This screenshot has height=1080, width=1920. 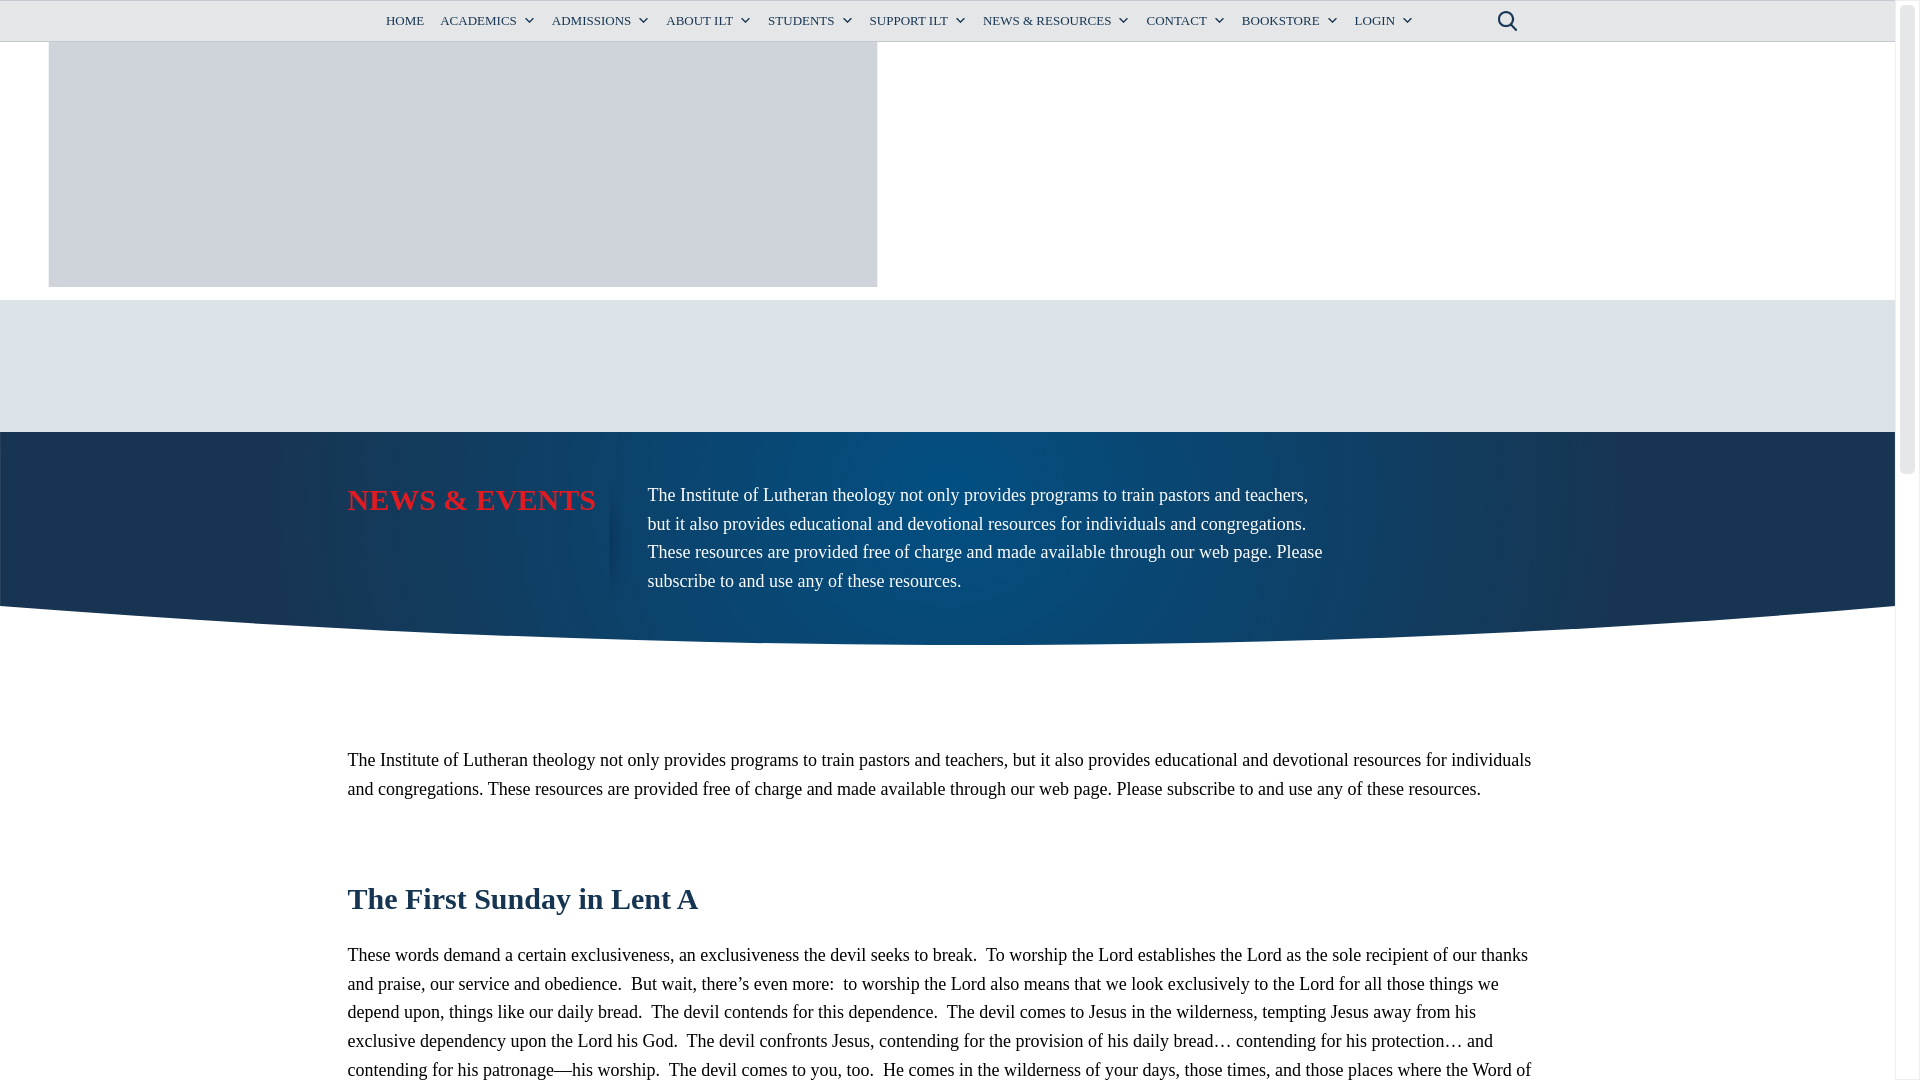 What do you see at coordinates (418, 498) in the screenshot?
I see `The First Sunday in Lent A` at bounding box center [418, 498].